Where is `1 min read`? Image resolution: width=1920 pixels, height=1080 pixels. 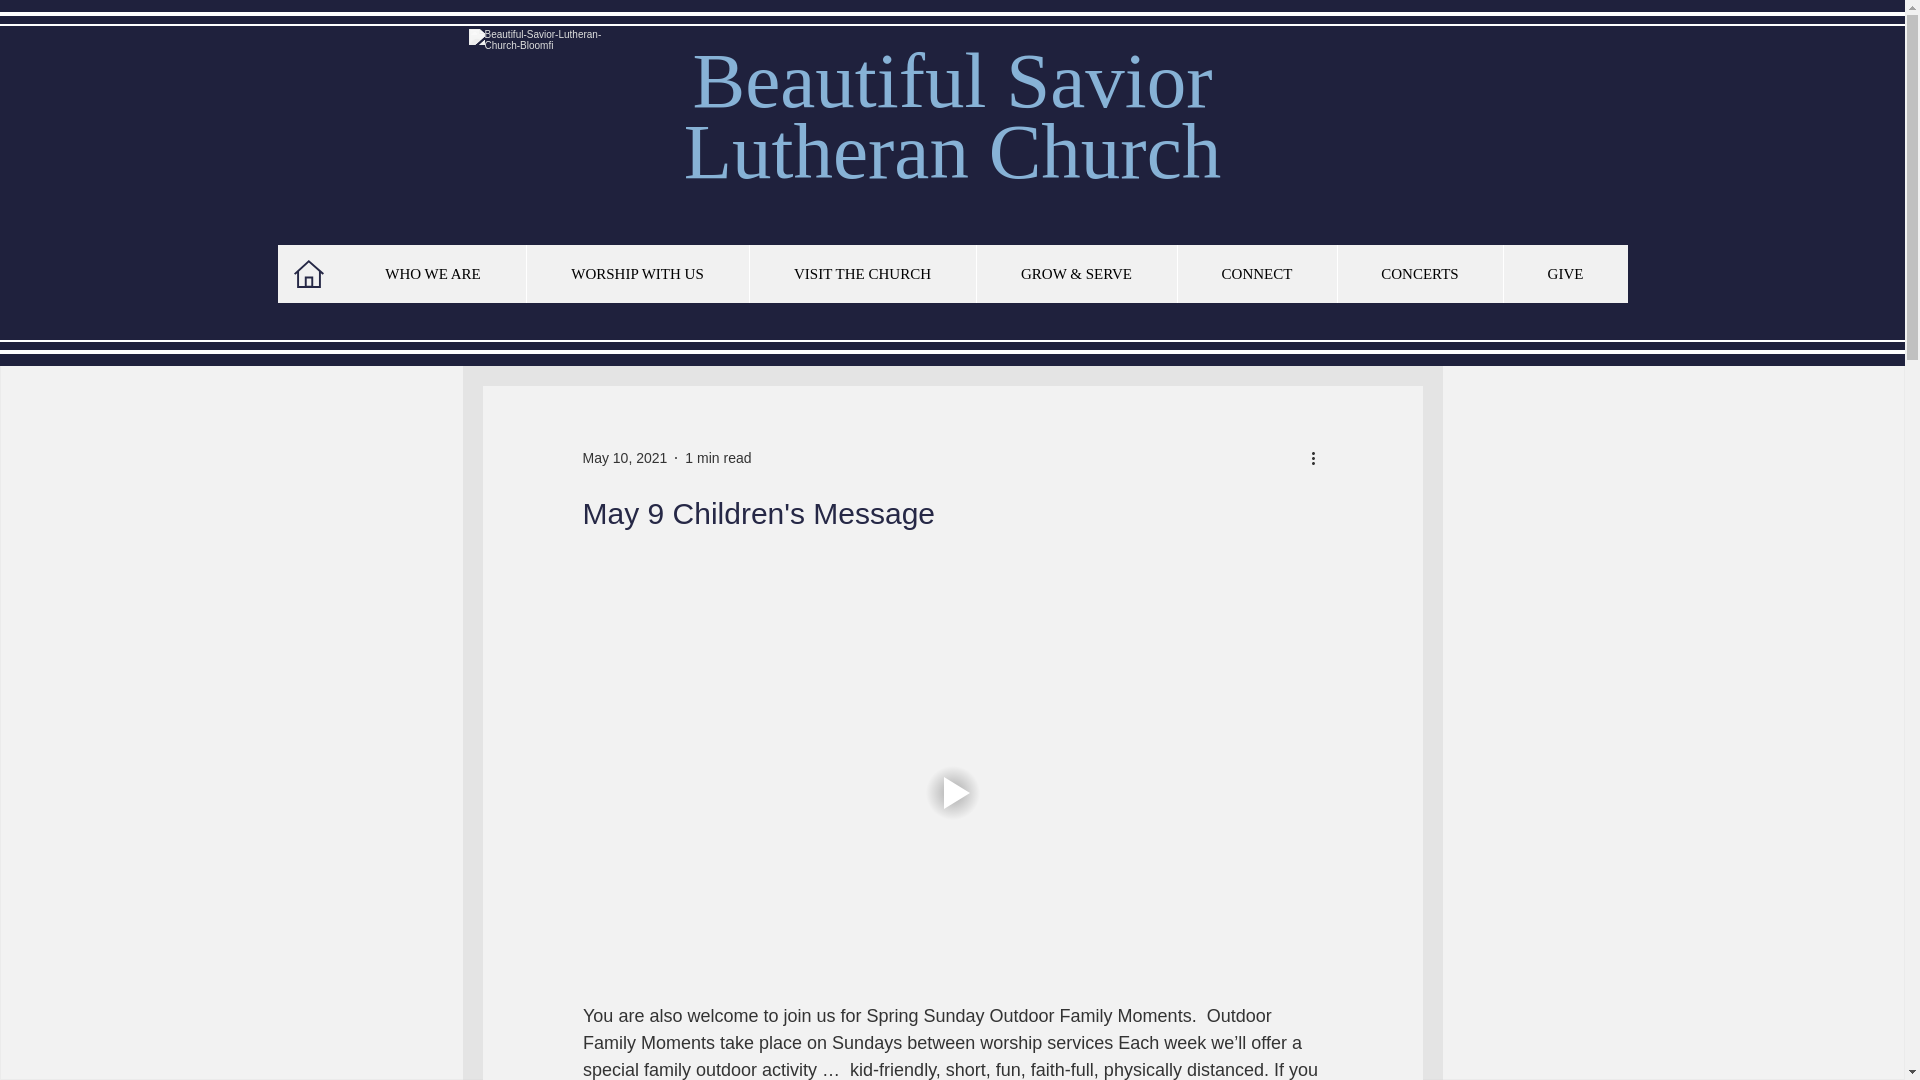 1 min read is located at coordinates (718, 458).